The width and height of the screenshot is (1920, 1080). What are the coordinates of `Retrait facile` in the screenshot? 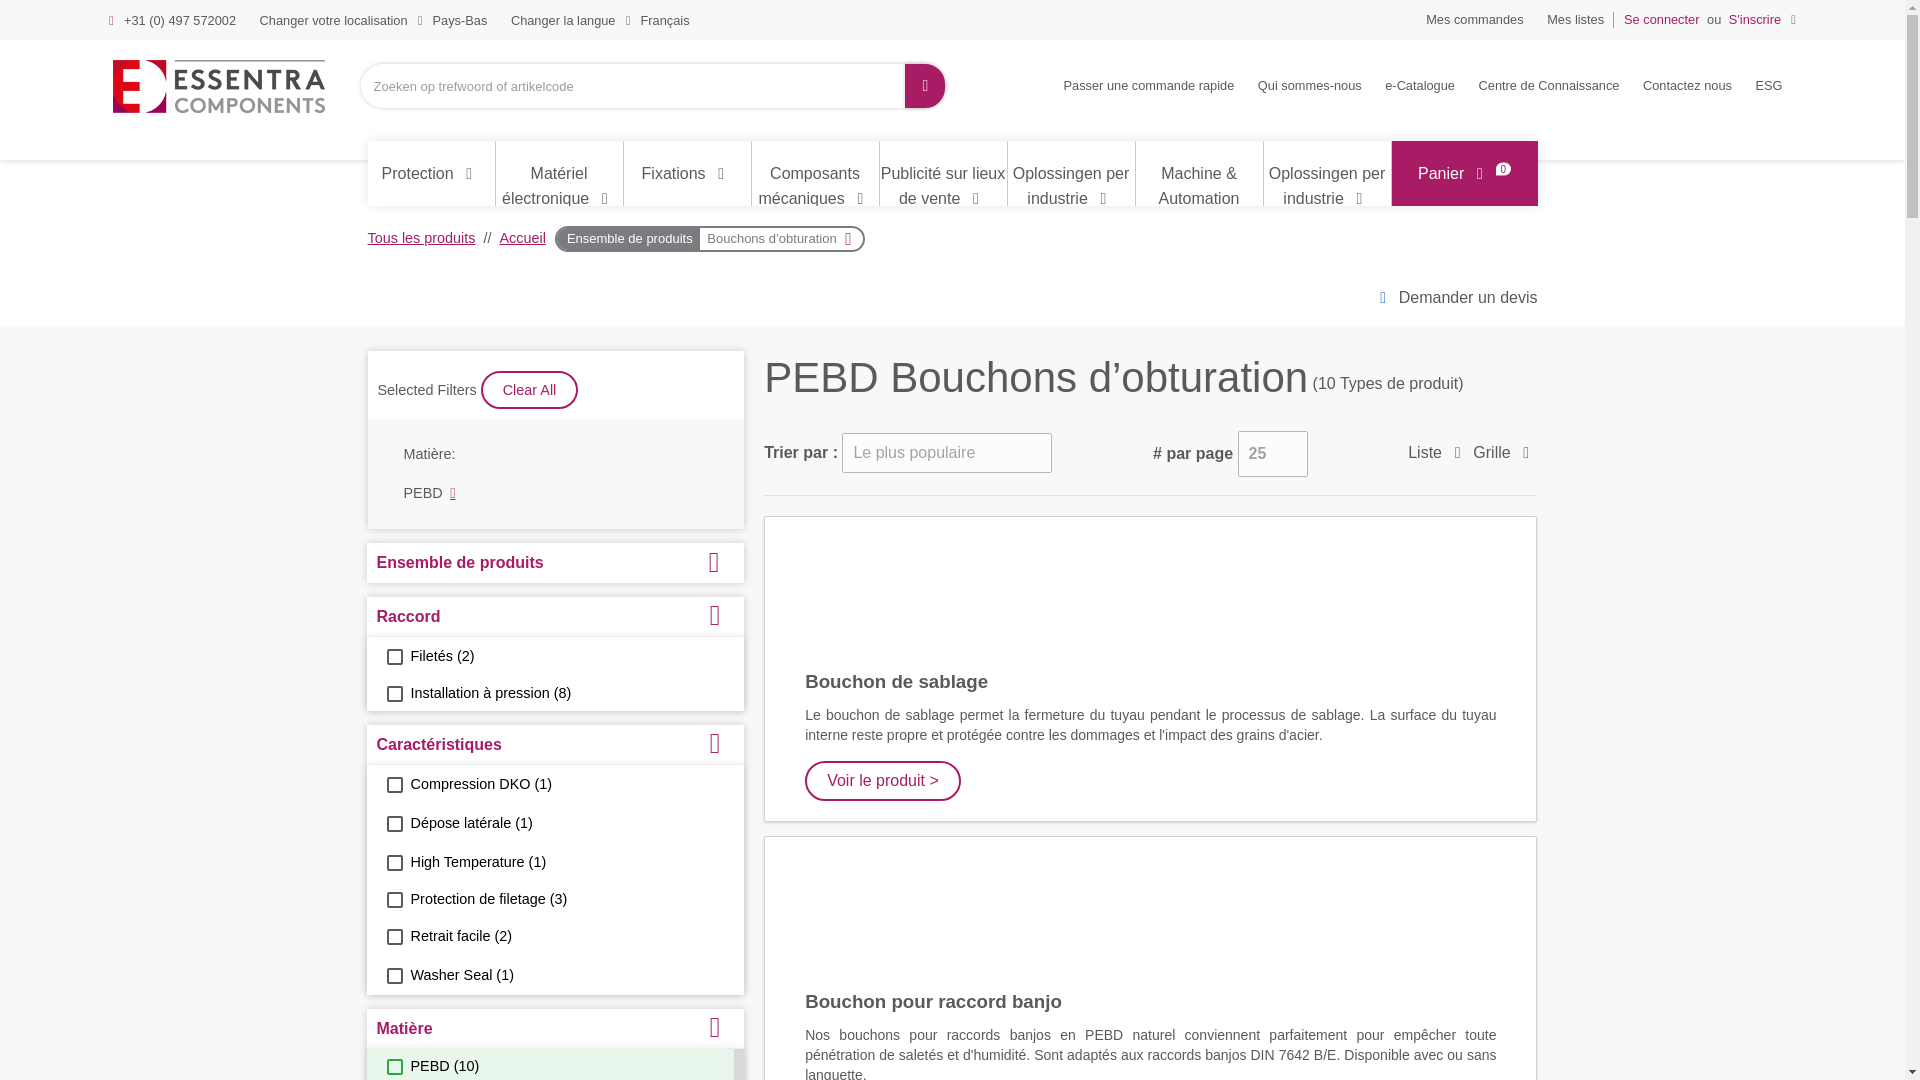 It's located at (393, 936).